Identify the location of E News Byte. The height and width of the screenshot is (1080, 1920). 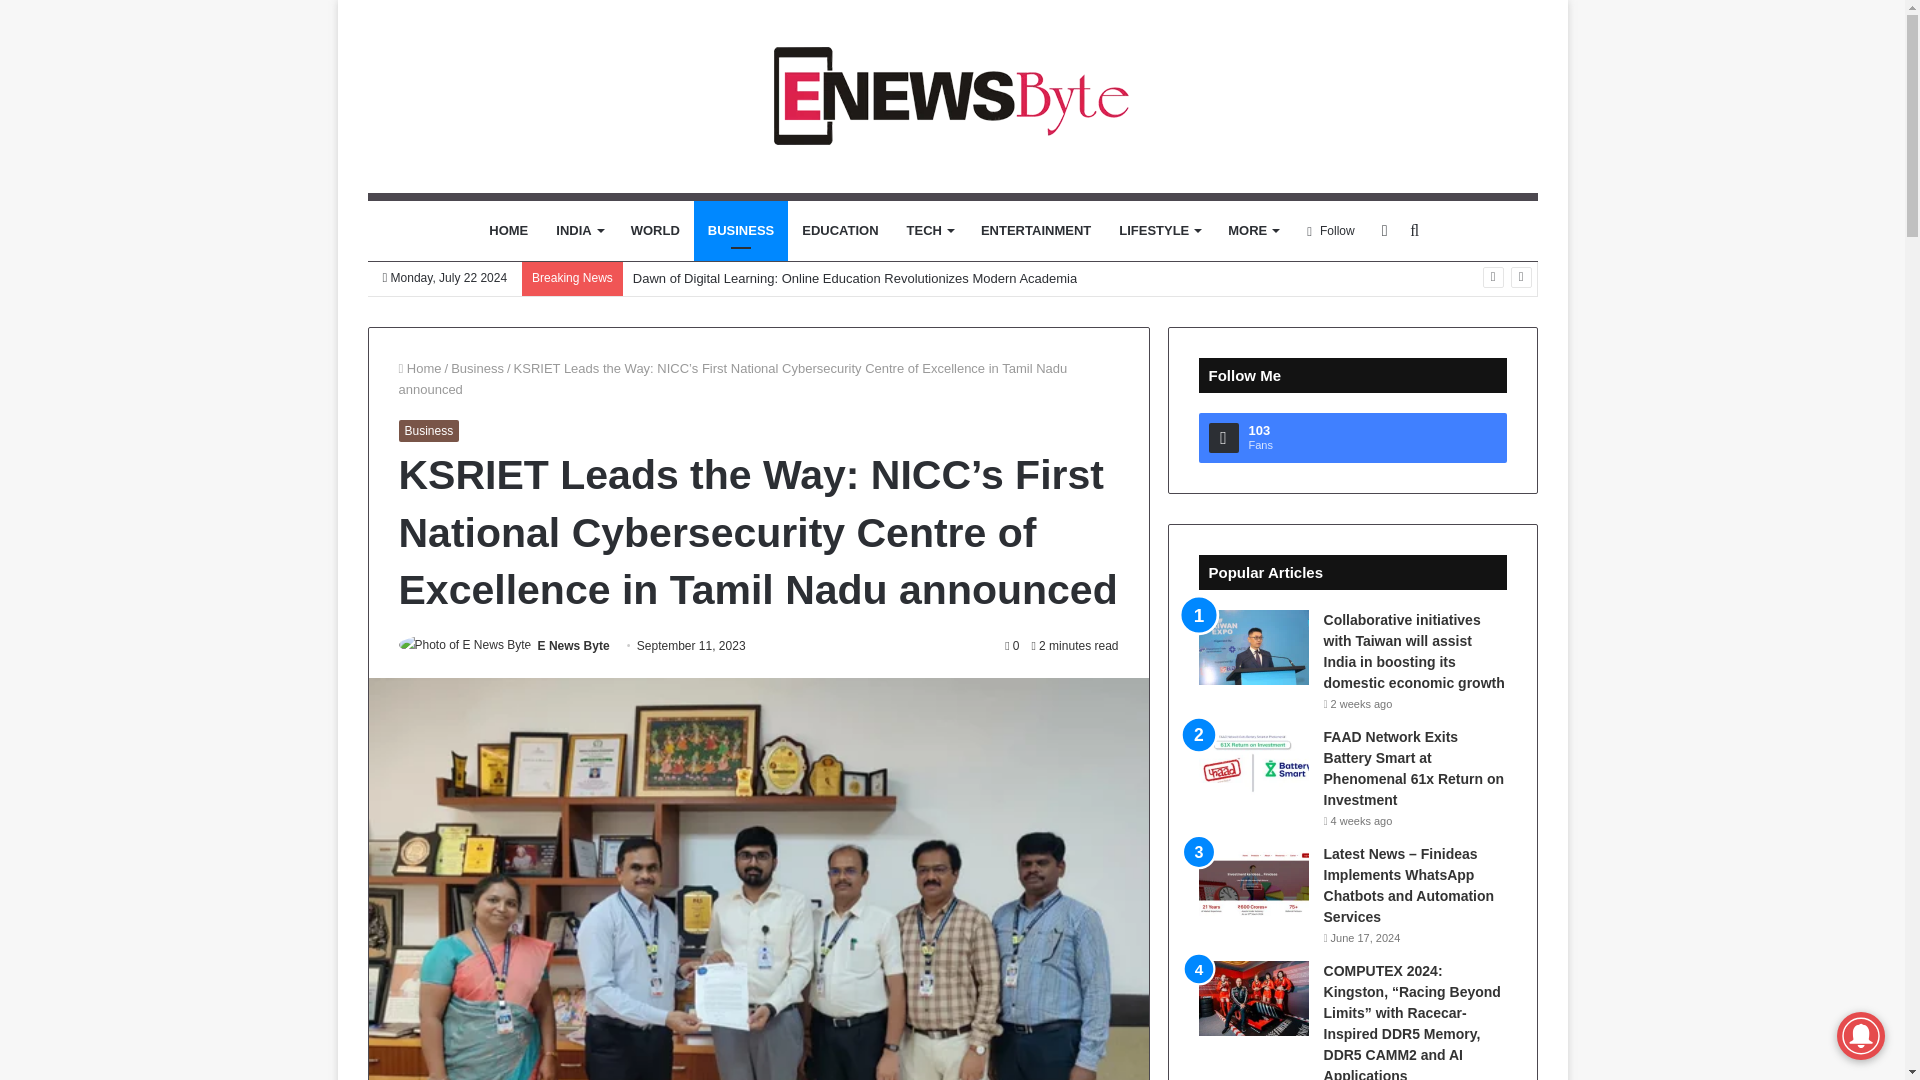
(952, 96).